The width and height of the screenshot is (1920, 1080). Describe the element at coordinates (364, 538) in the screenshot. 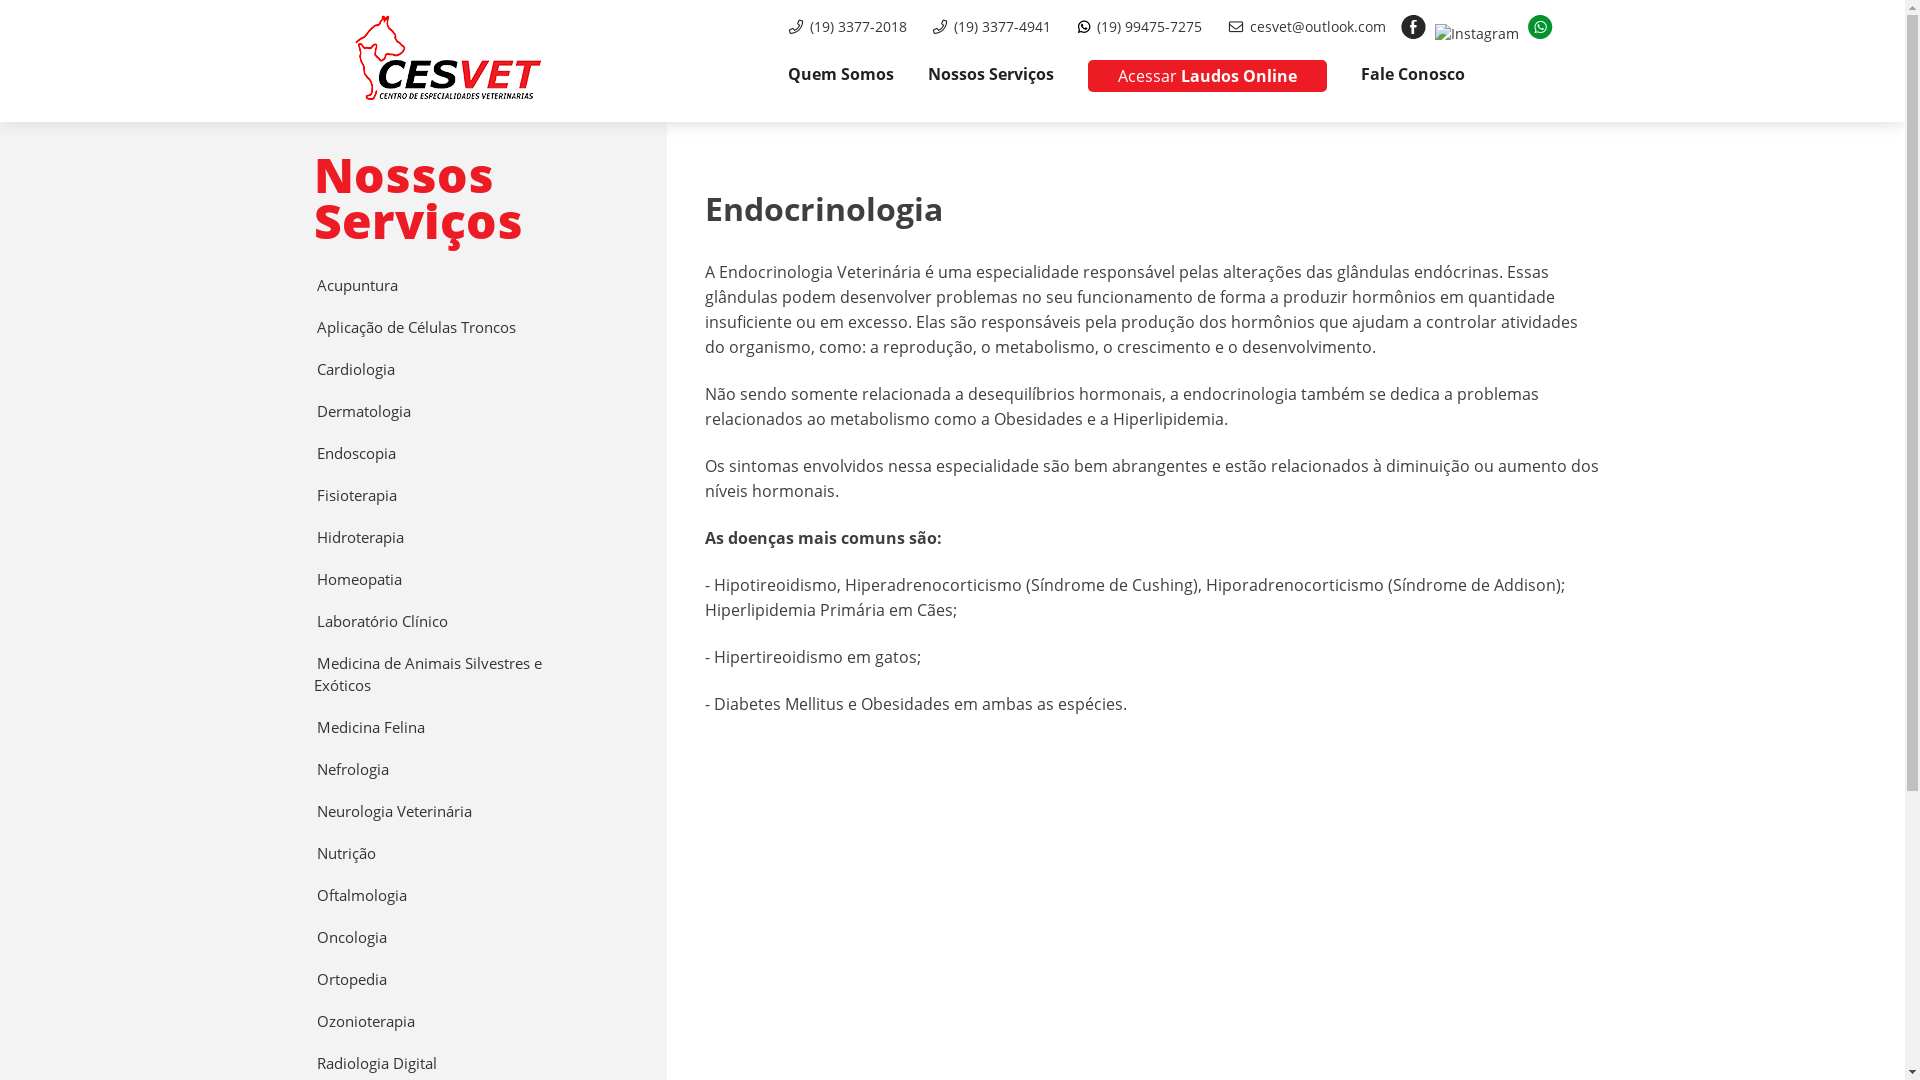

I see `Hidroterapia` at that location.